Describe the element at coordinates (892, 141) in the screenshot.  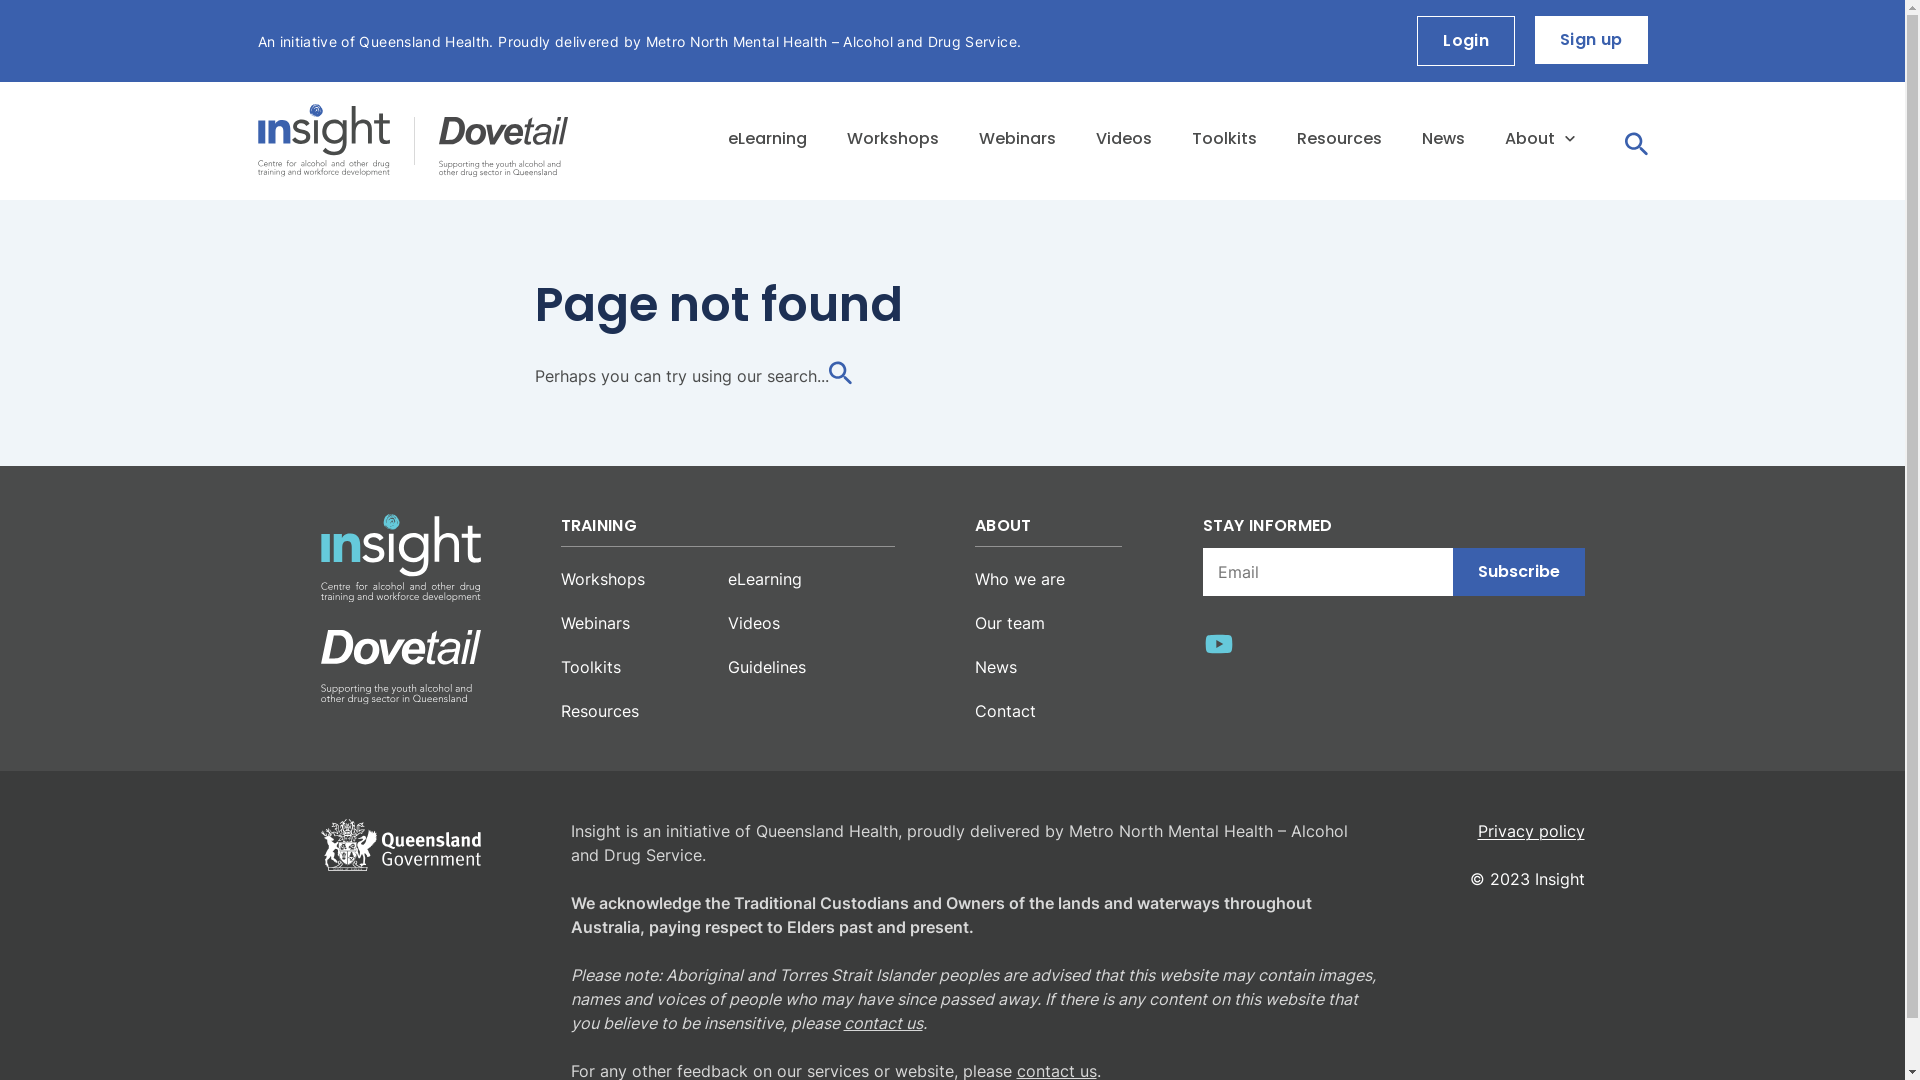
I see `Workshops` at that location.